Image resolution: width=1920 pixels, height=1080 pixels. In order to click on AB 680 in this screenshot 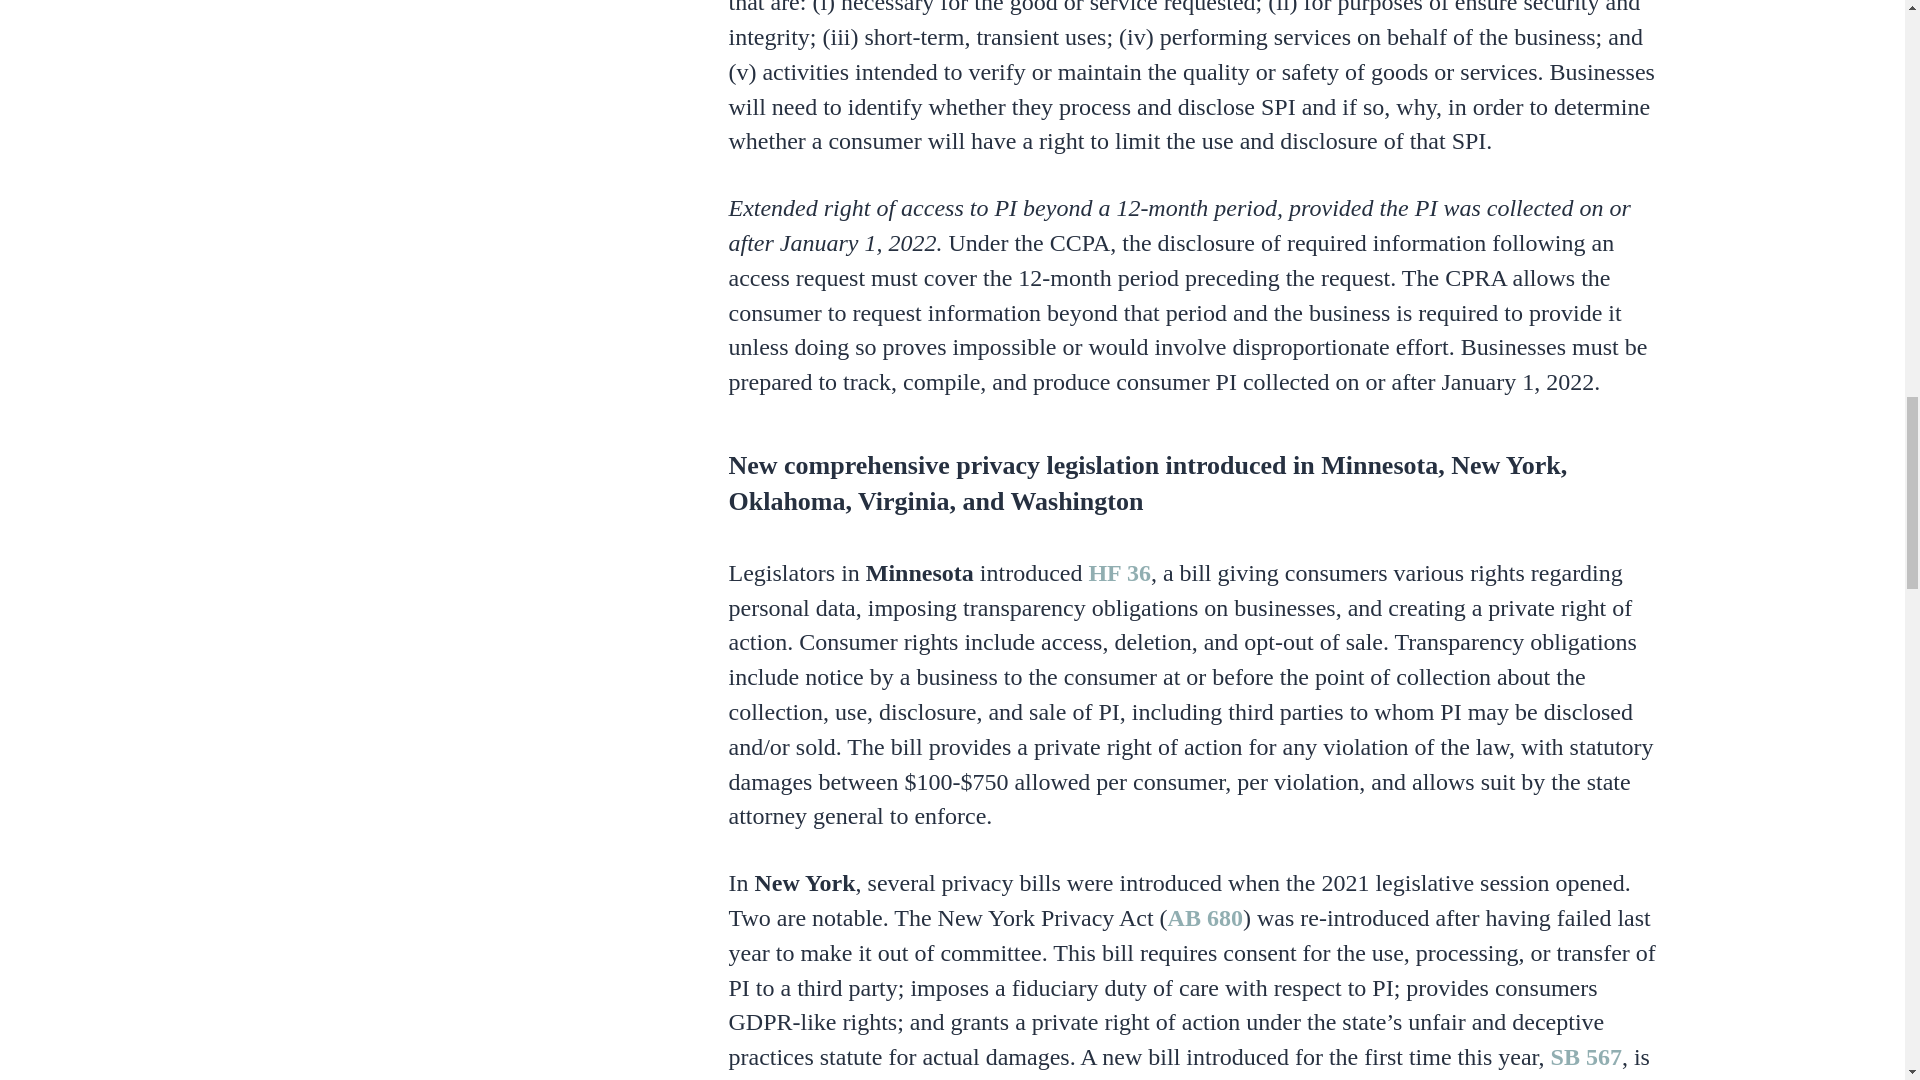, I will do `click(1204, 918)`.